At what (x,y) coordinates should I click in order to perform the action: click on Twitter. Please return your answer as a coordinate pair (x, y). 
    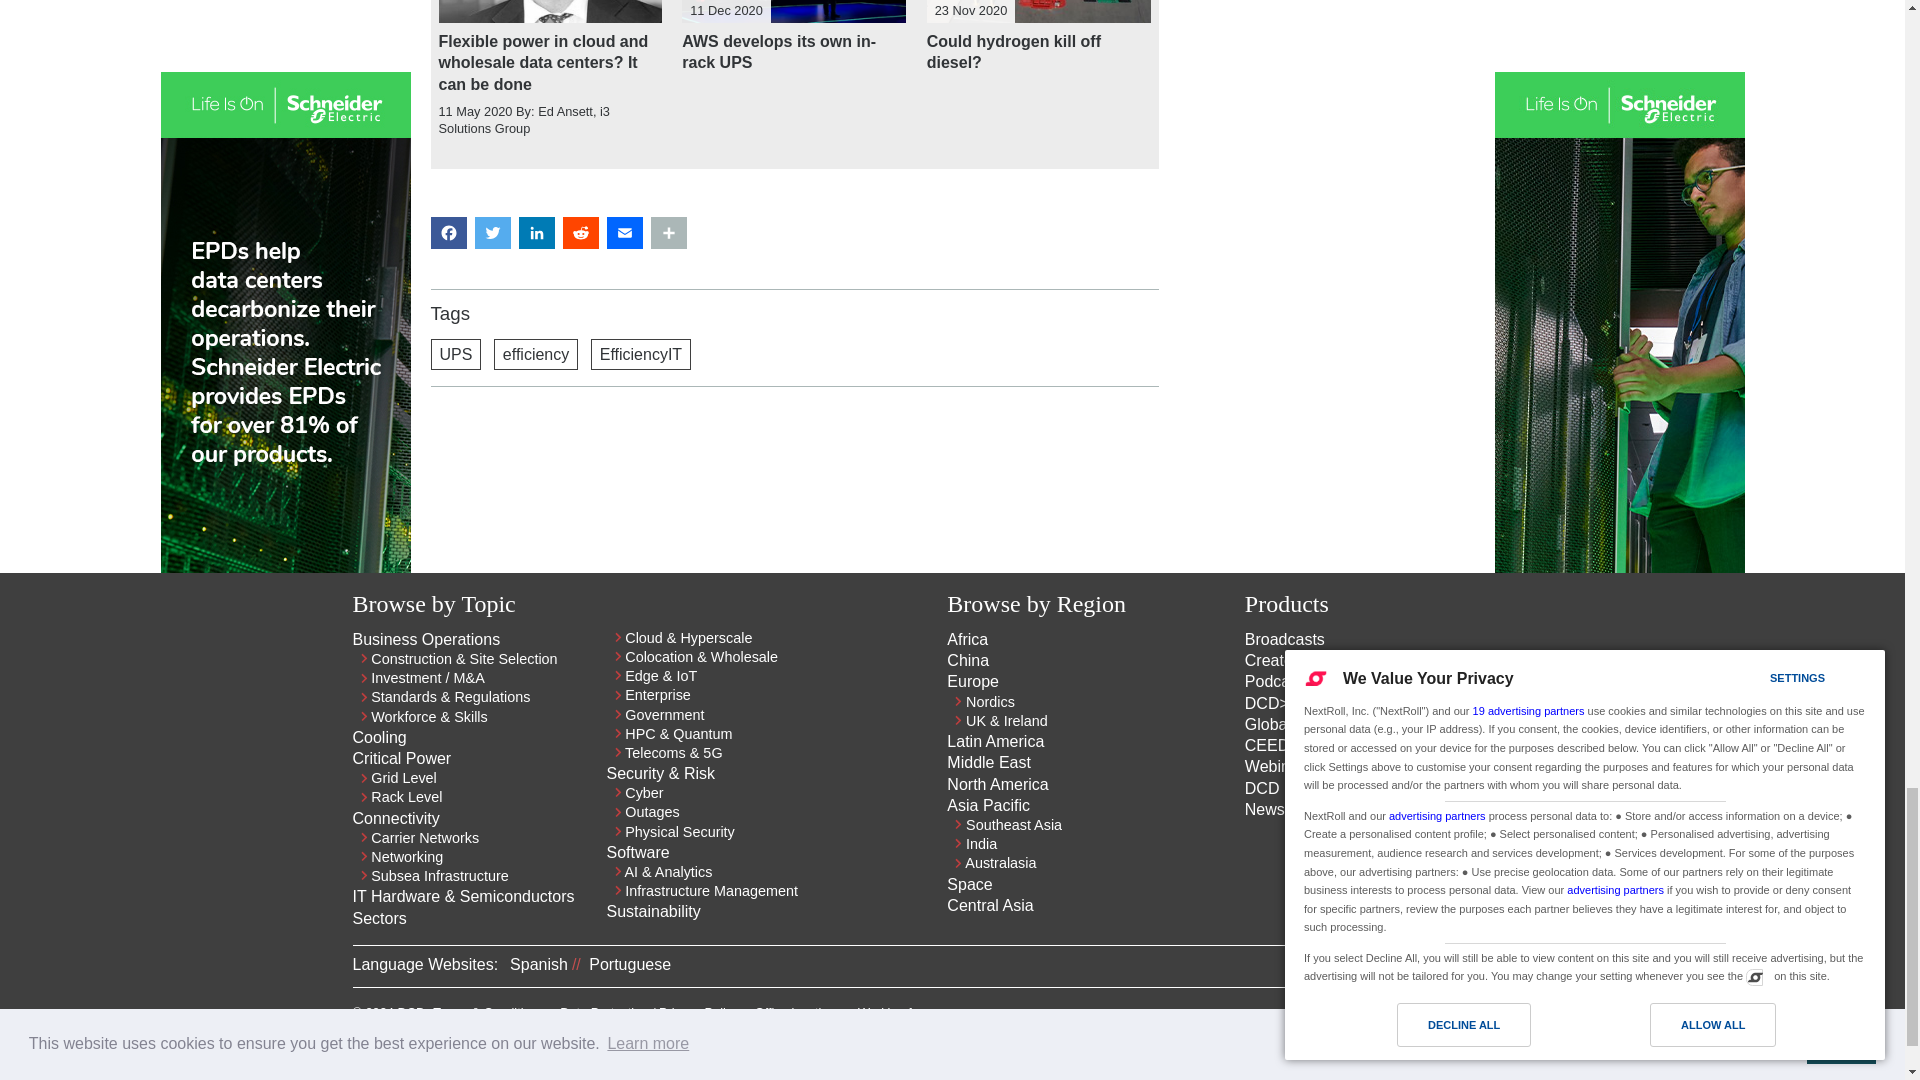
    Looking at the image, I should click on (1504, 1016).